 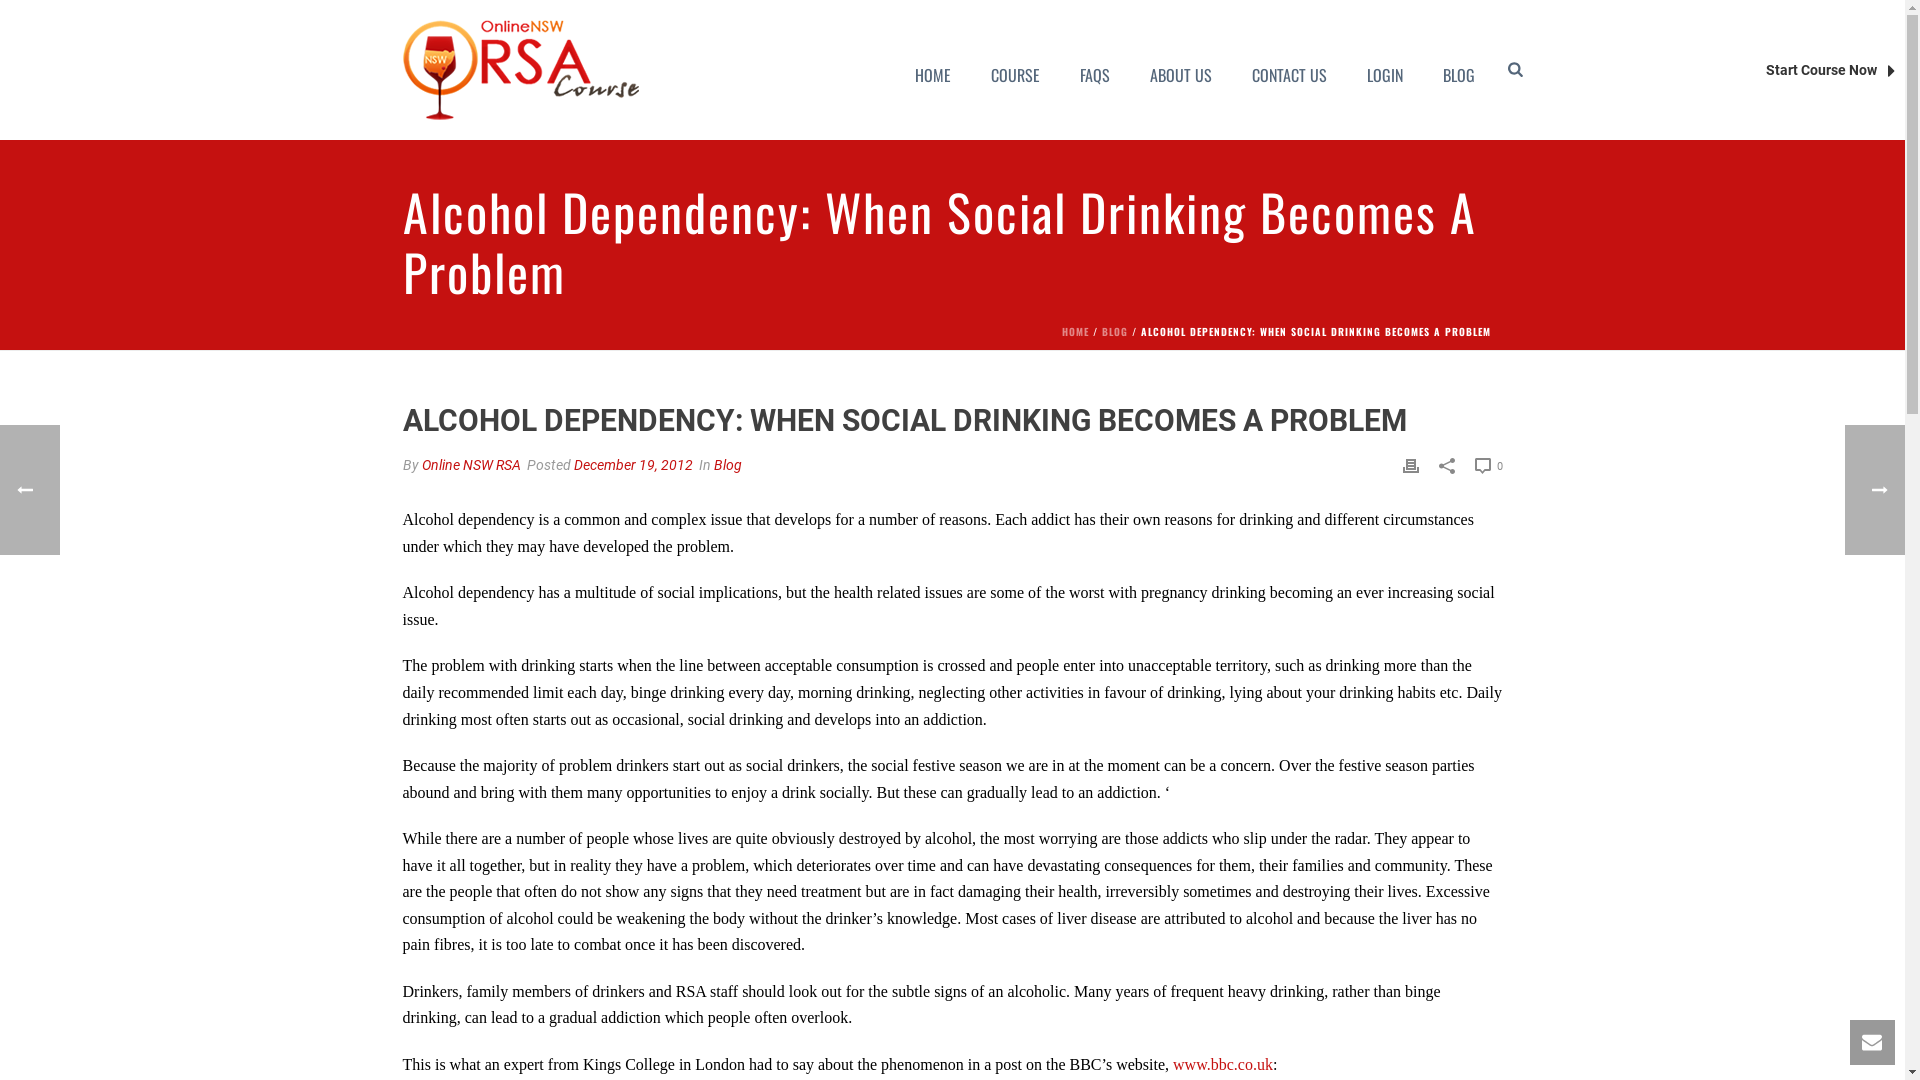 I want to click on ABOUT US, so click(x=1181, y=70).